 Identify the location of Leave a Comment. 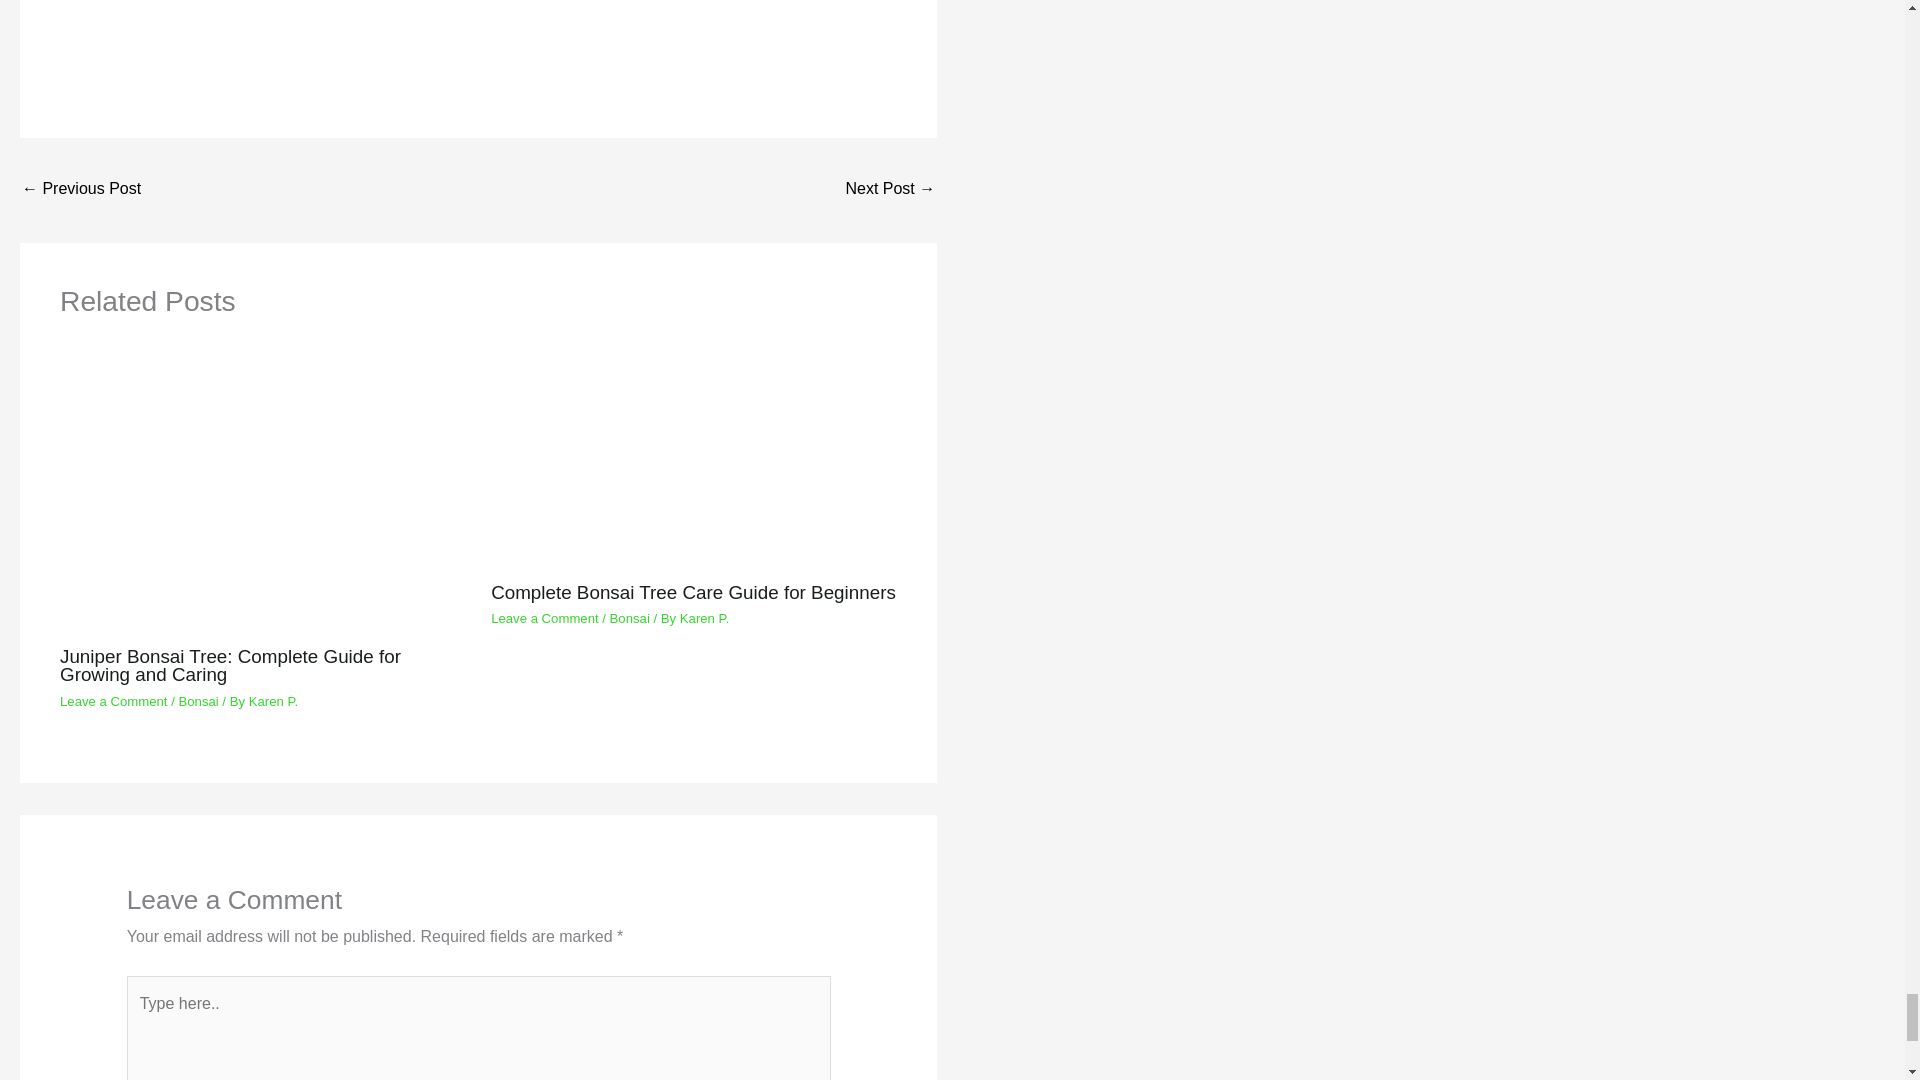
(114, 701).